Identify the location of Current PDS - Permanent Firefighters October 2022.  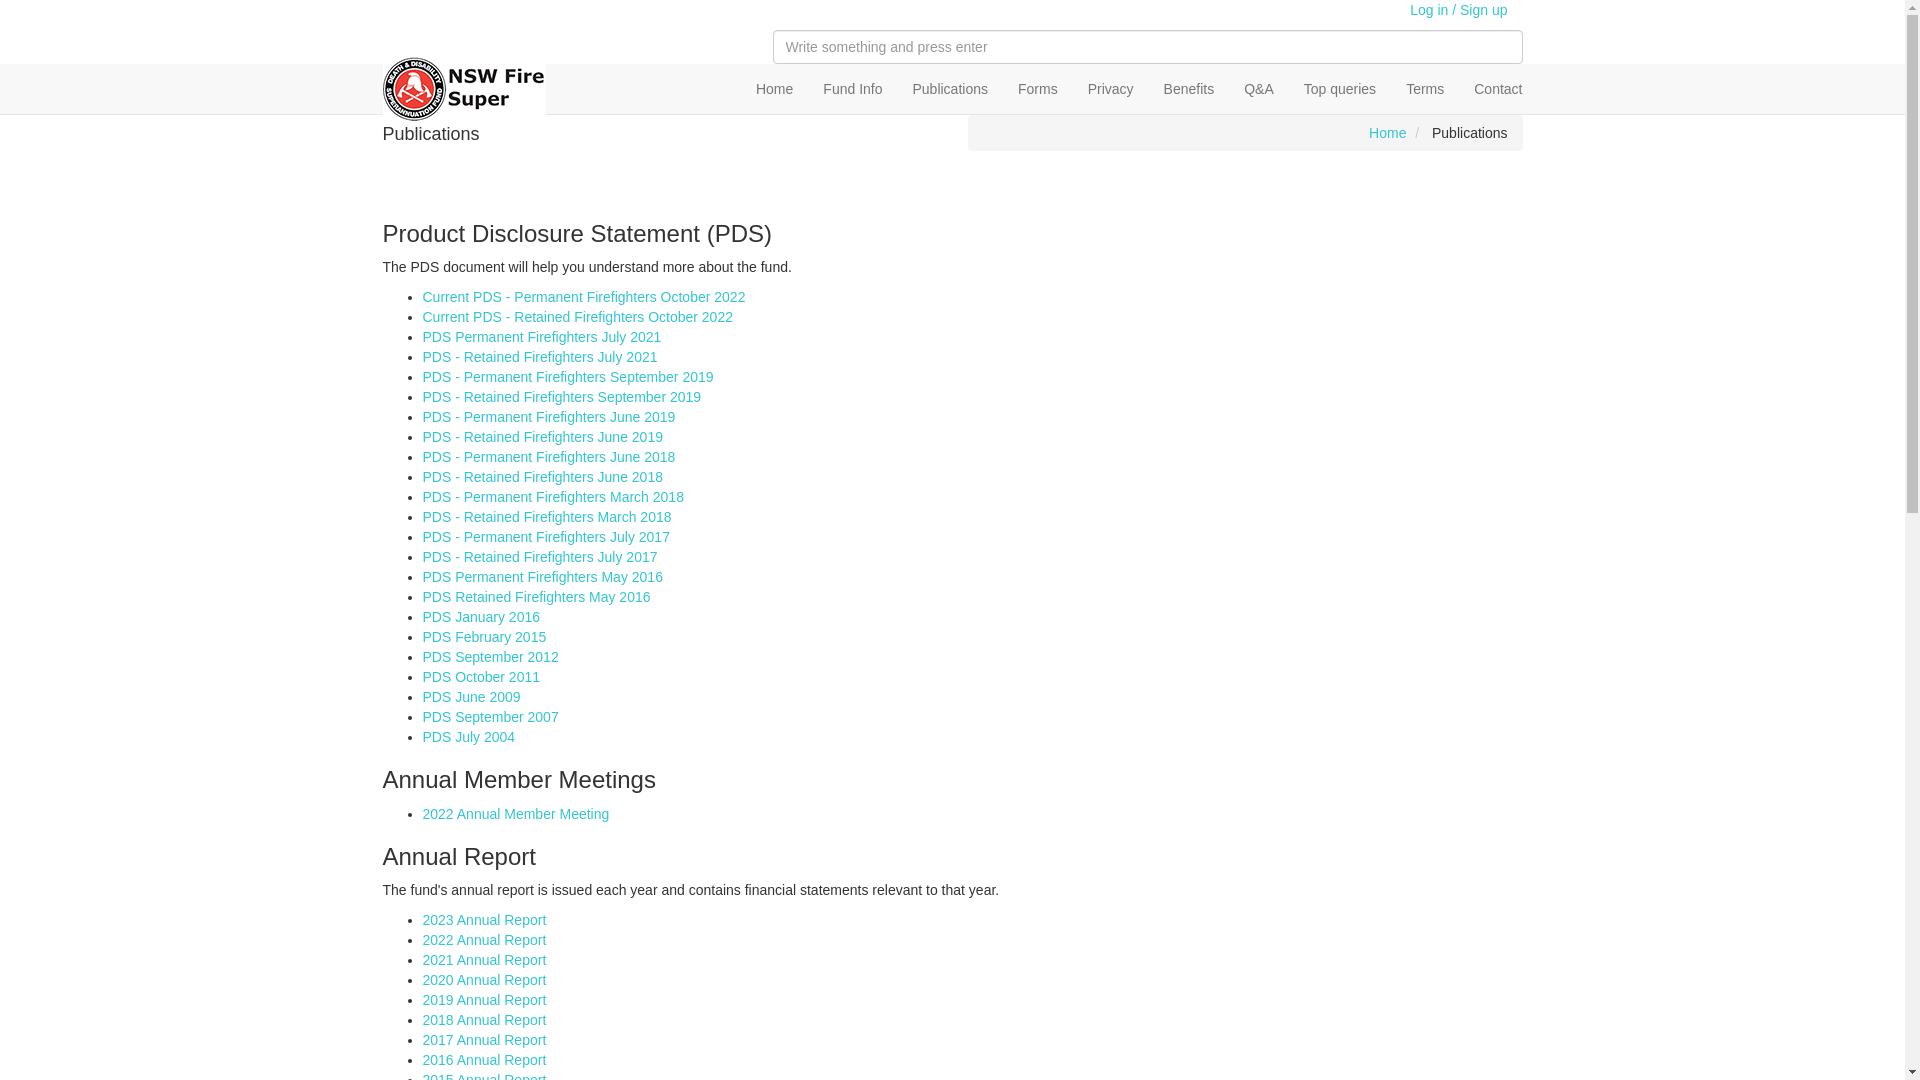
(584, 297).